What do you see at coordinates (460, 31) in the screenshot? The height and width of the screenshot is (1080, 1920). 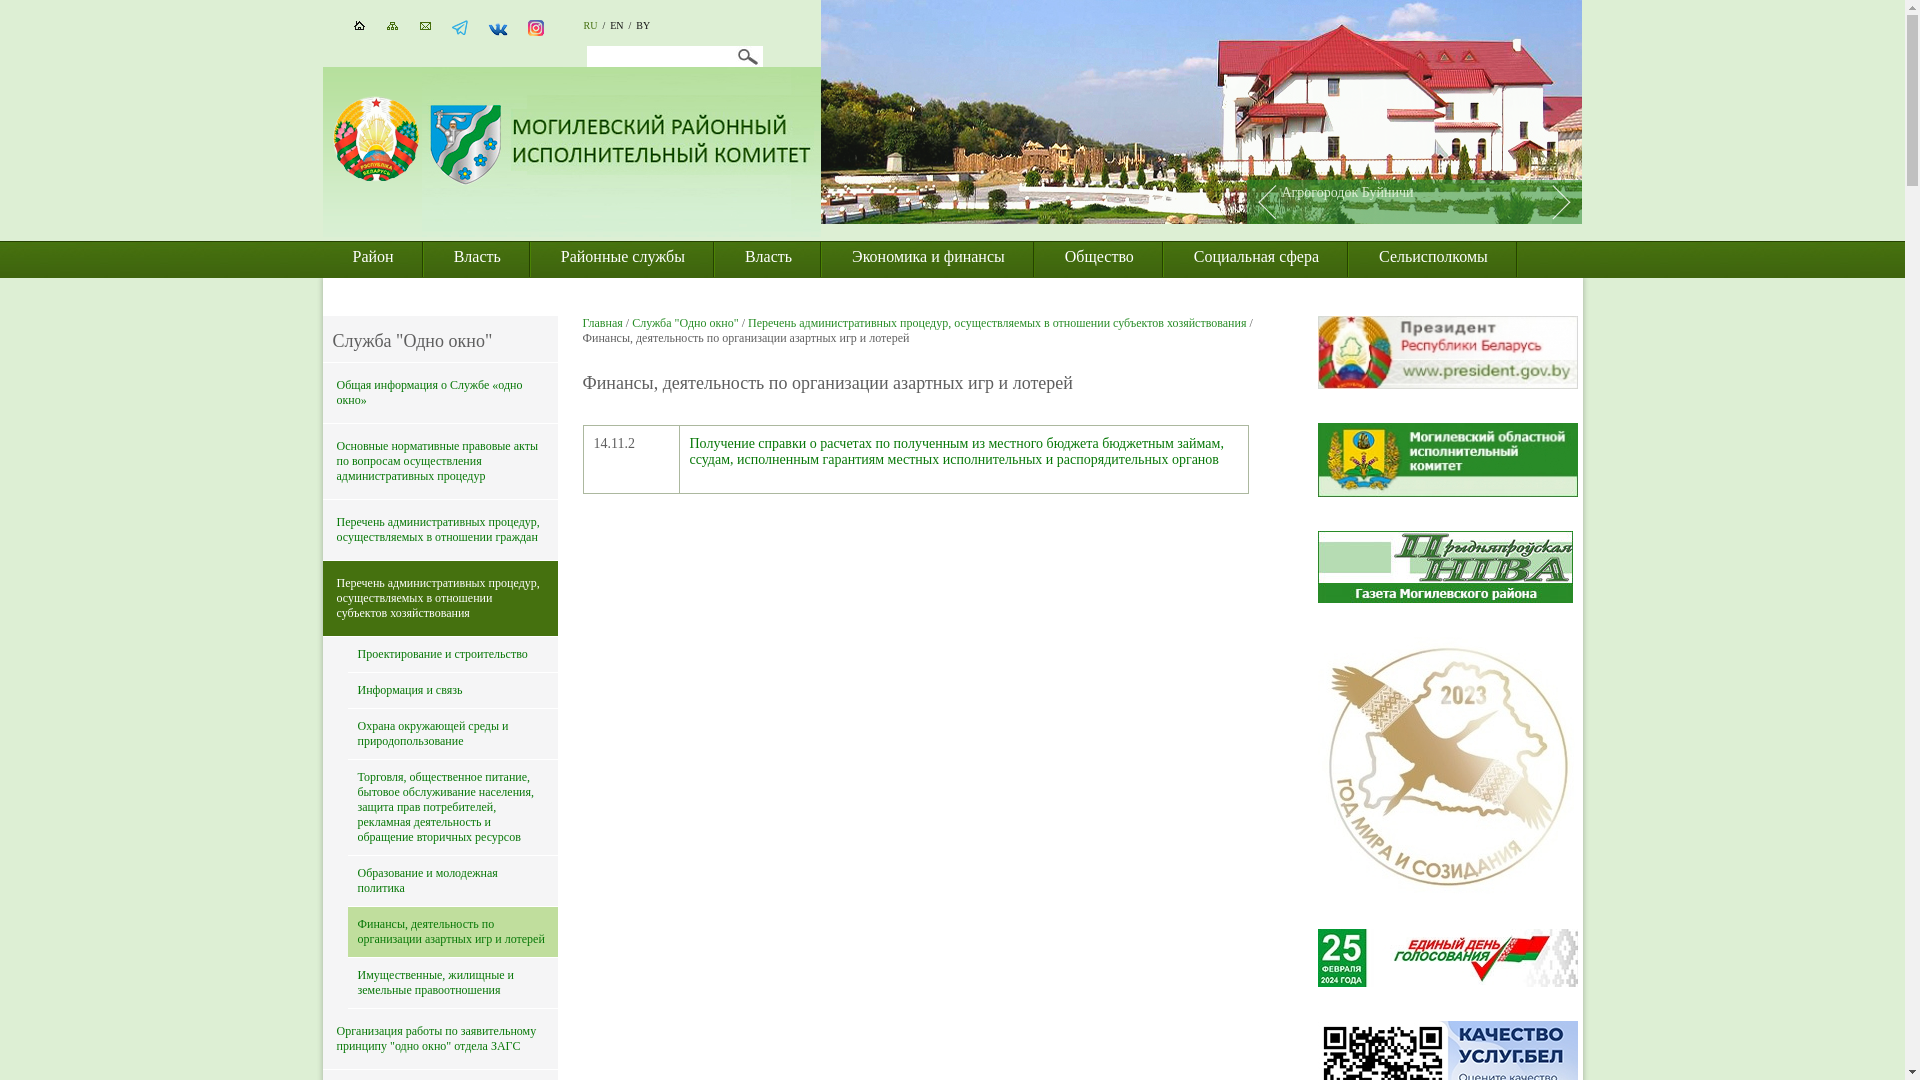 I see `t.me` at bounding box center [460, 31].